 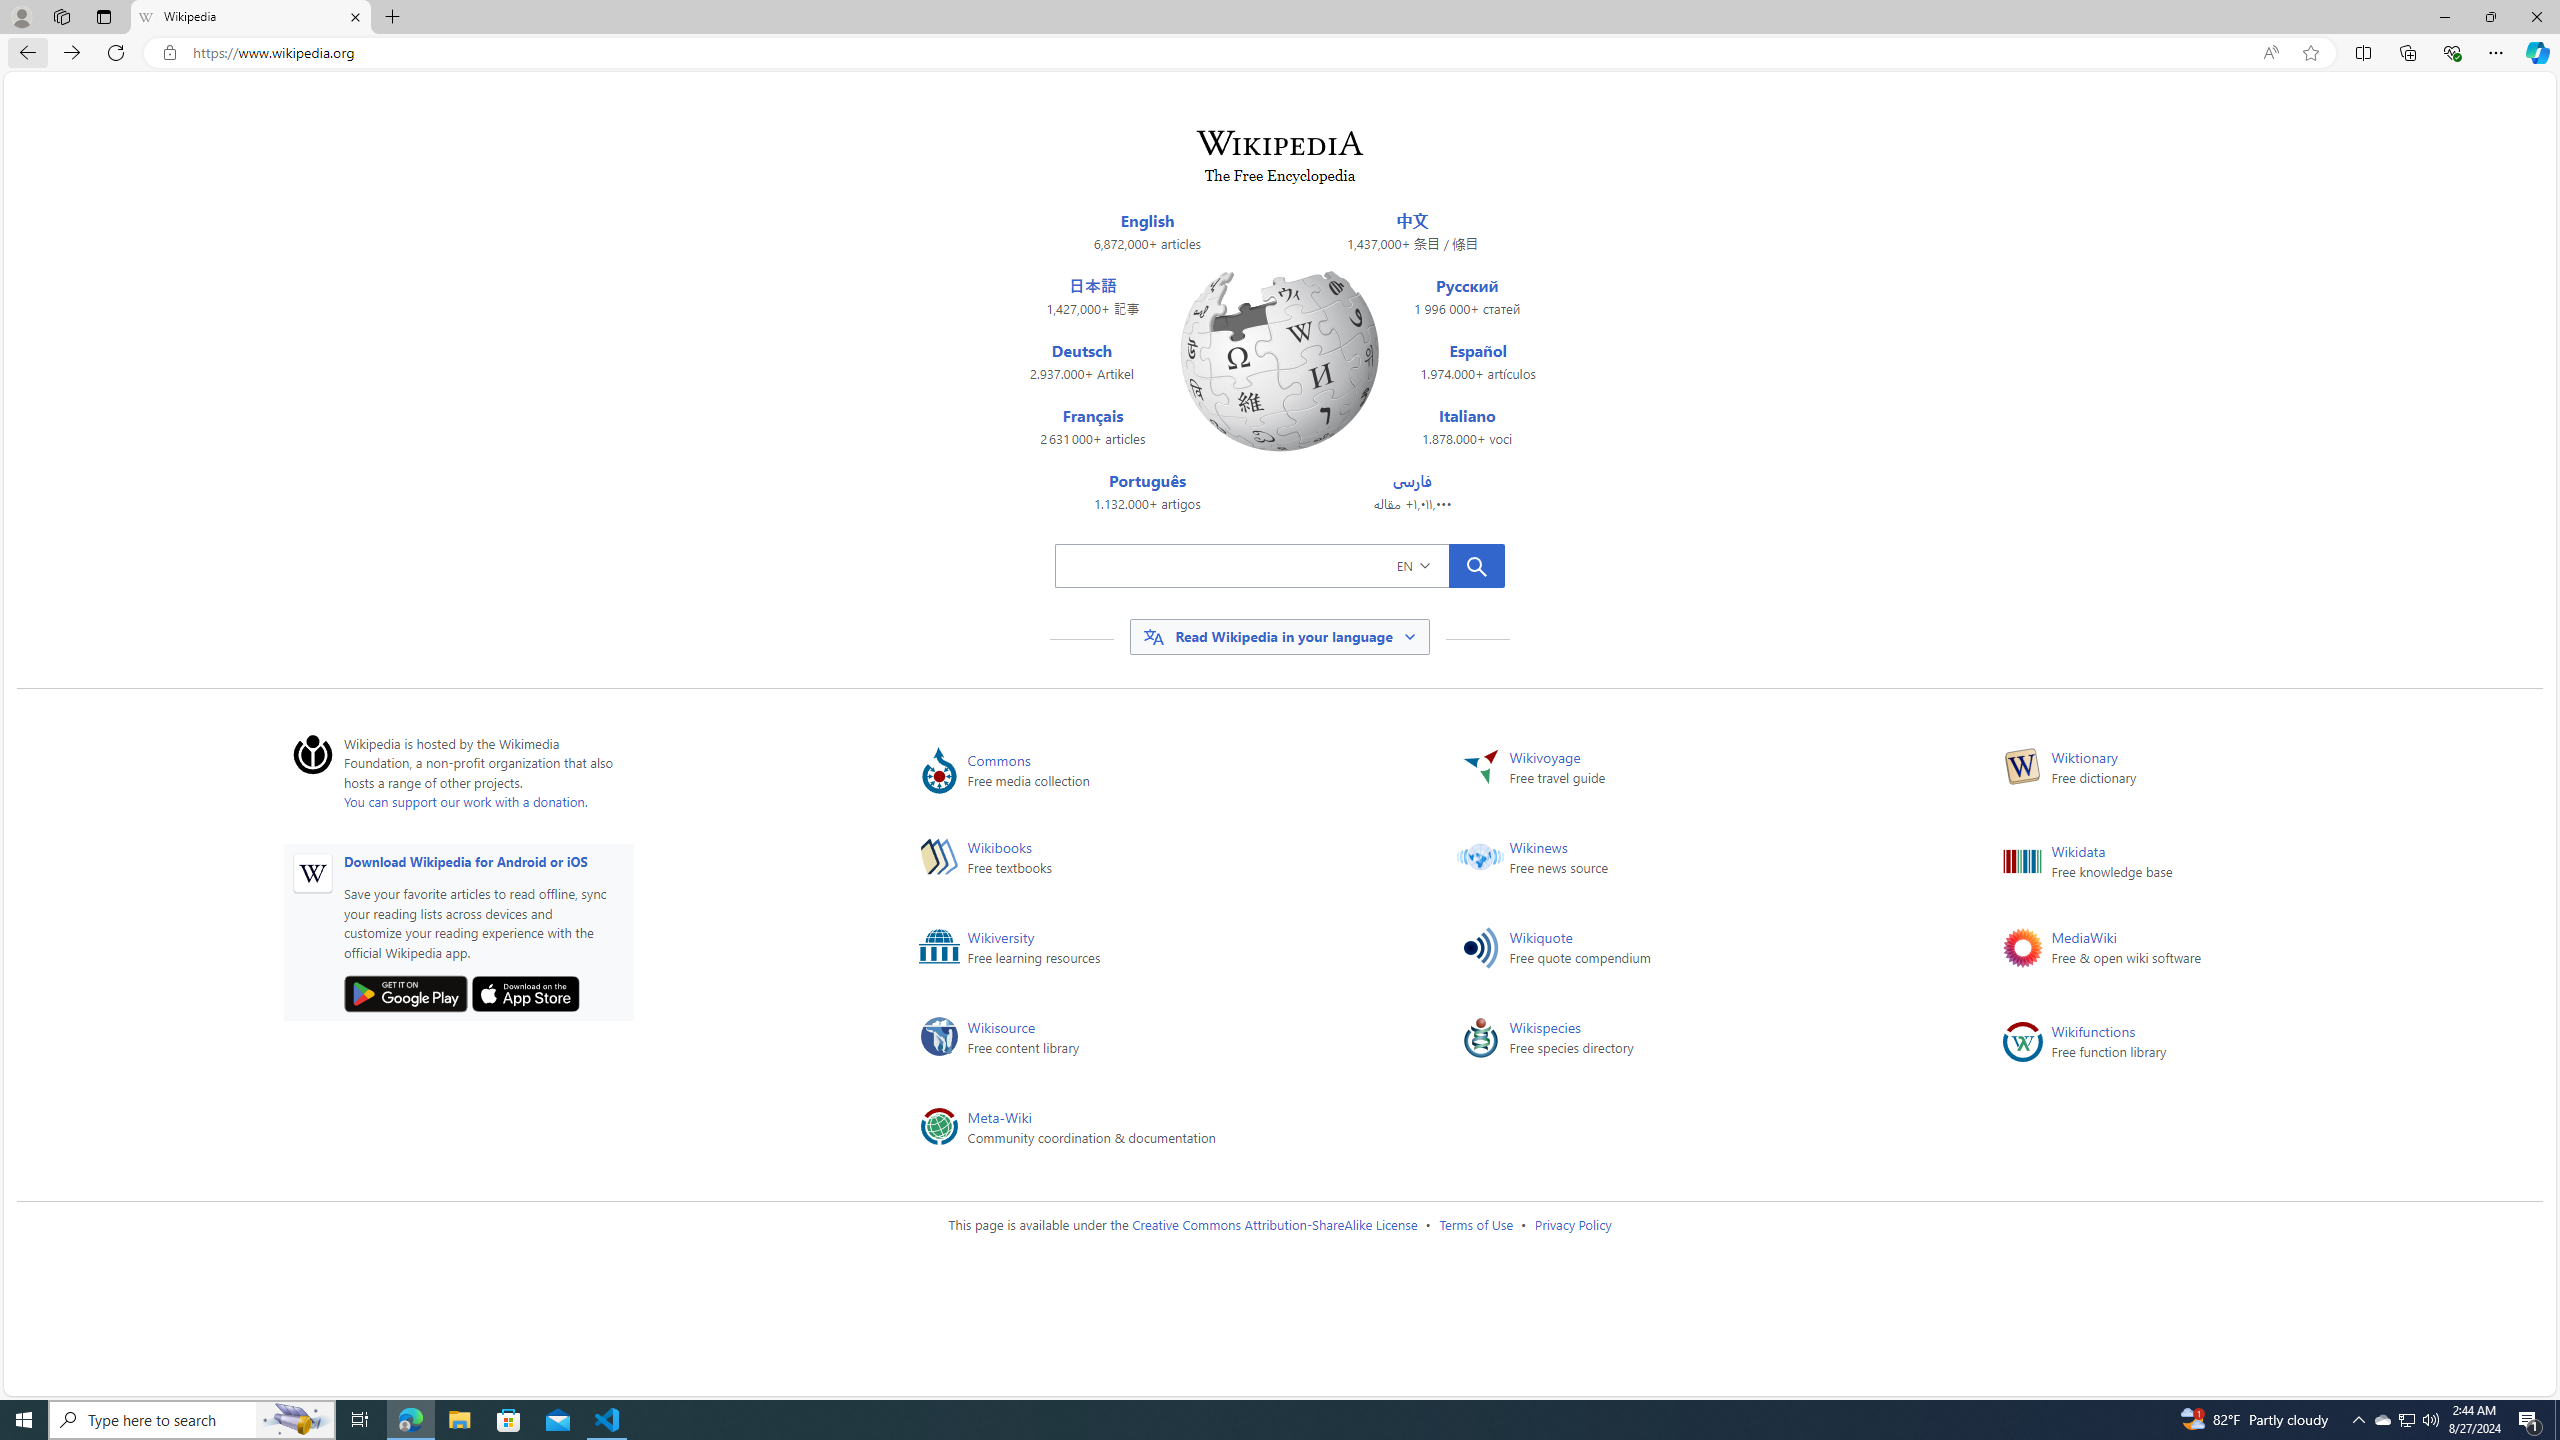 What do you see at coordinates (250, 17) in the screenshot?
I see `Wikipedia - Sleeping` at bounding box center [250, 17].